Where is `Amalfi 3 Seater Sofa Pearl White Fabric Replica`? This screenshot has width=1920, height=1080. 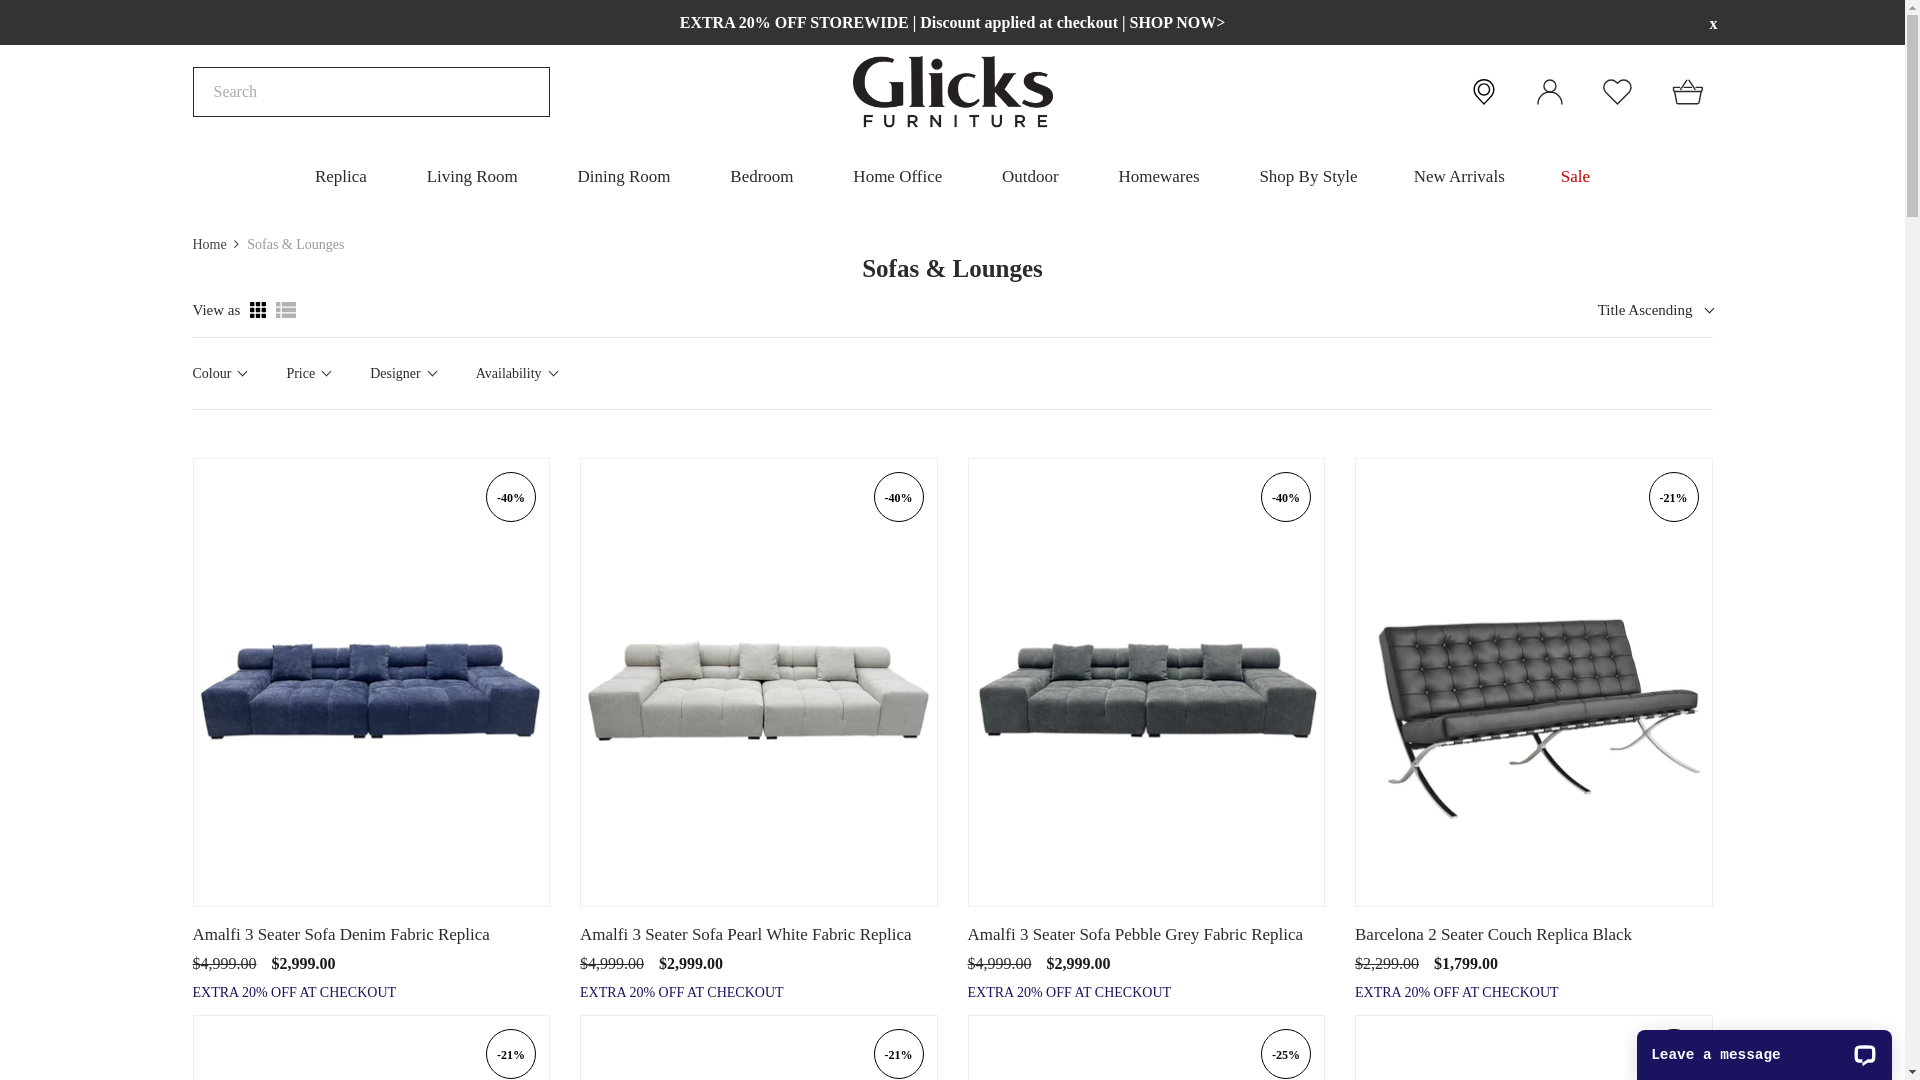 Amalfi 3 Seater Sofa Pearl White Fabric Replica is located at coordinates (759, 934).